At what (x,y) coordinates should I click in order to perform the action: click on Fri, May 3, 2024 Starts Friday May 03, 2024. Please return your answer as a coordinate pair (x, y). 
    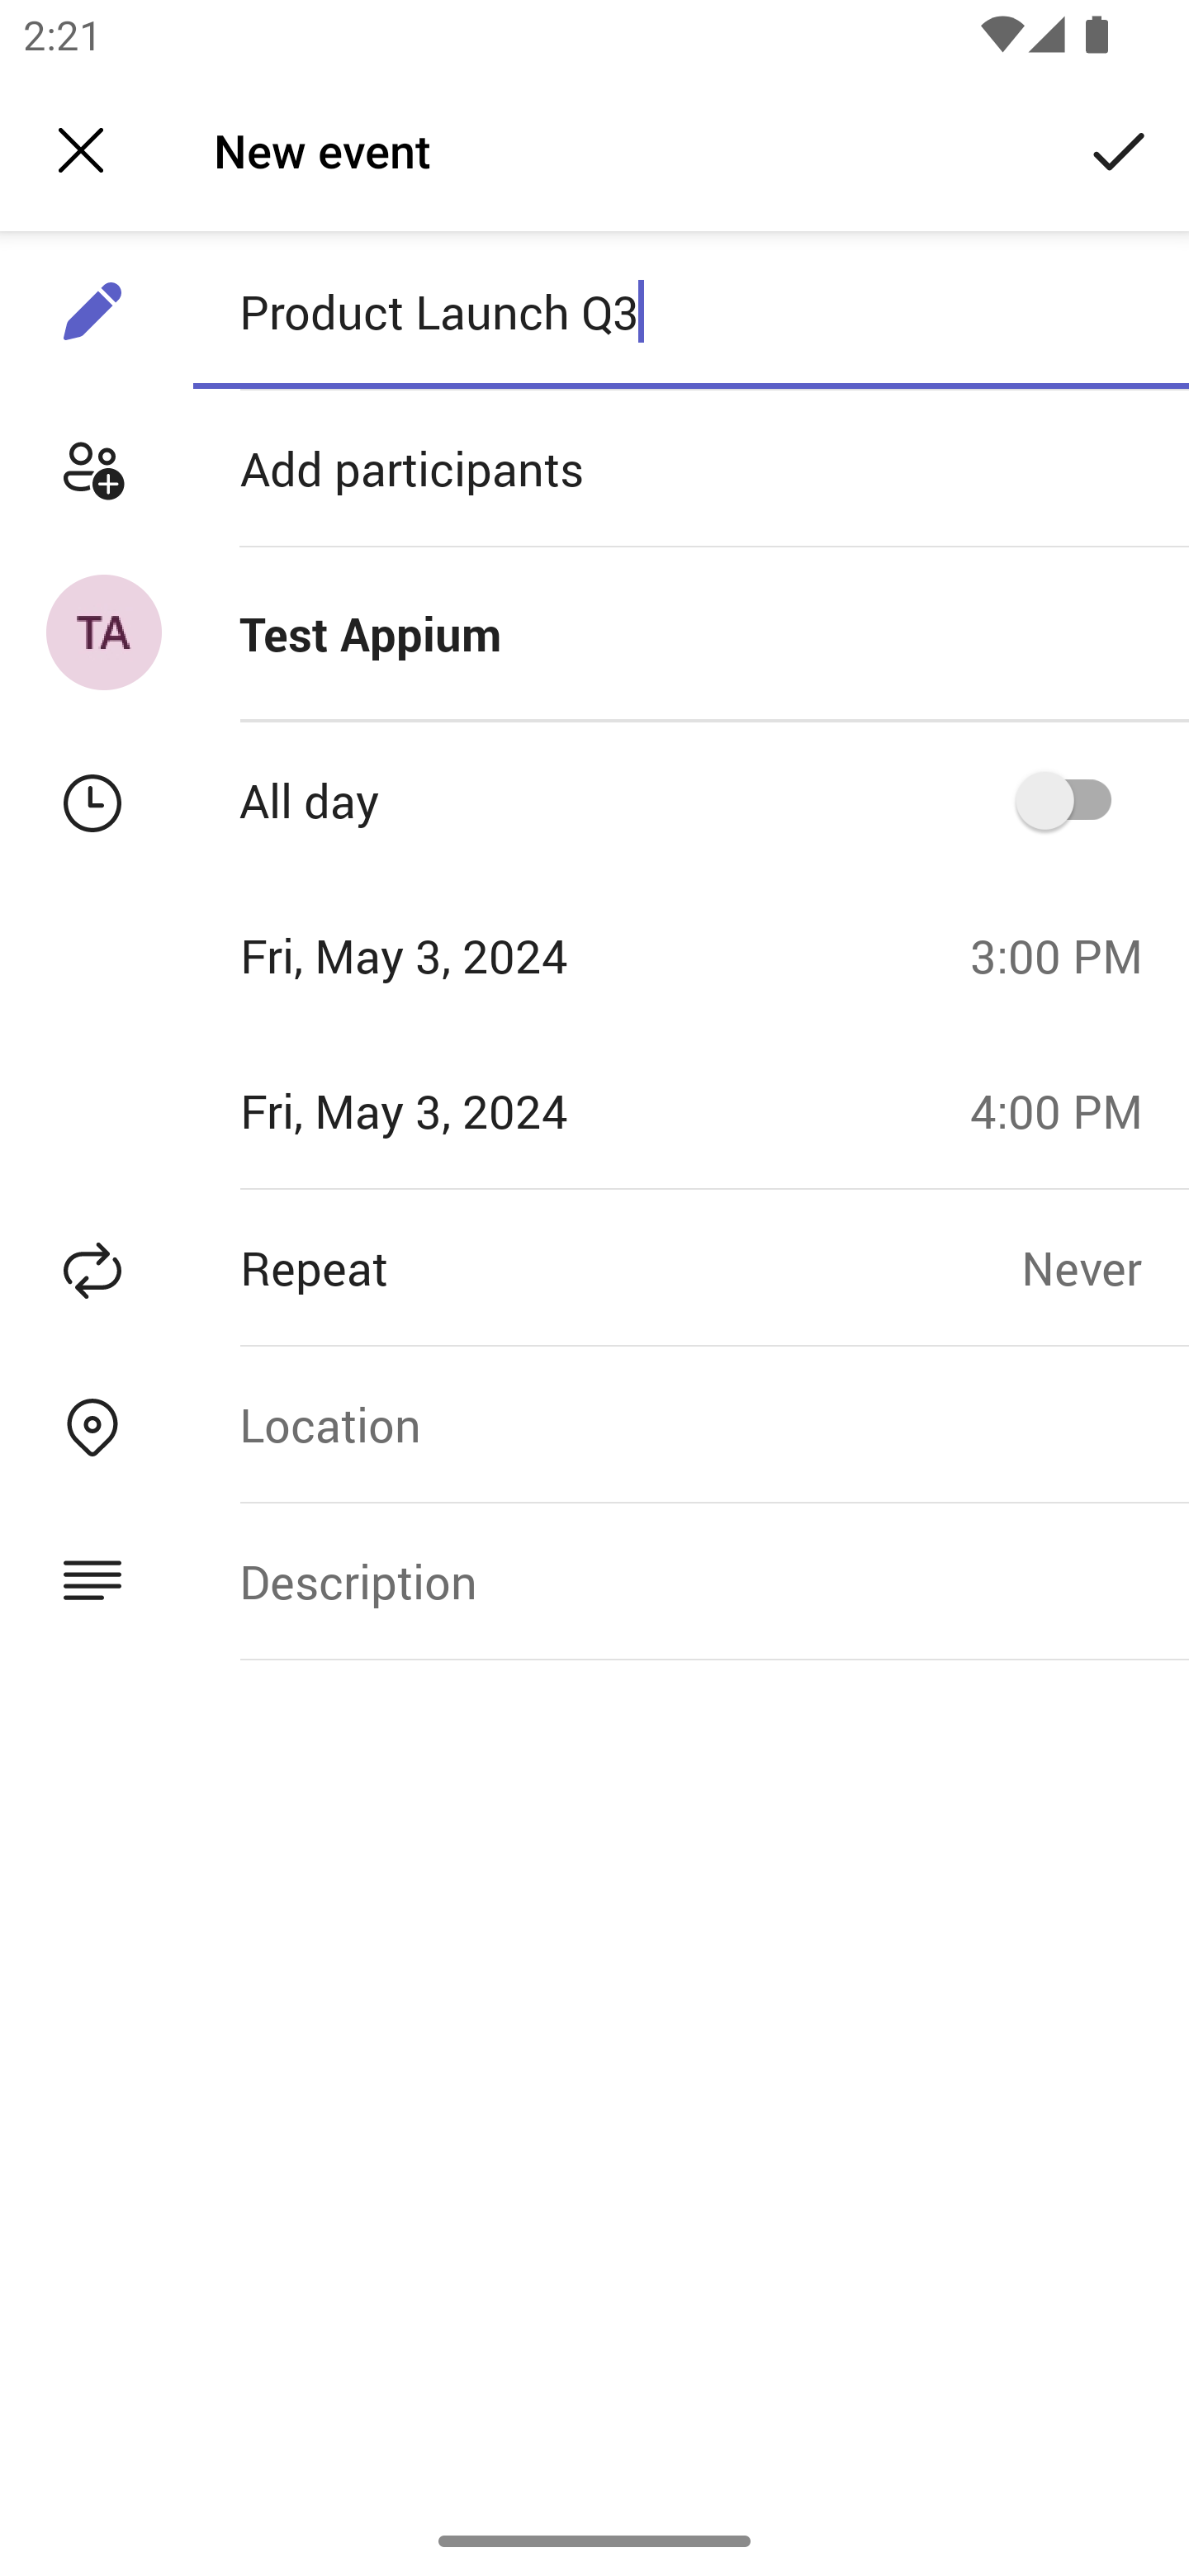
    Looking at the image, I should click on (474, 955).